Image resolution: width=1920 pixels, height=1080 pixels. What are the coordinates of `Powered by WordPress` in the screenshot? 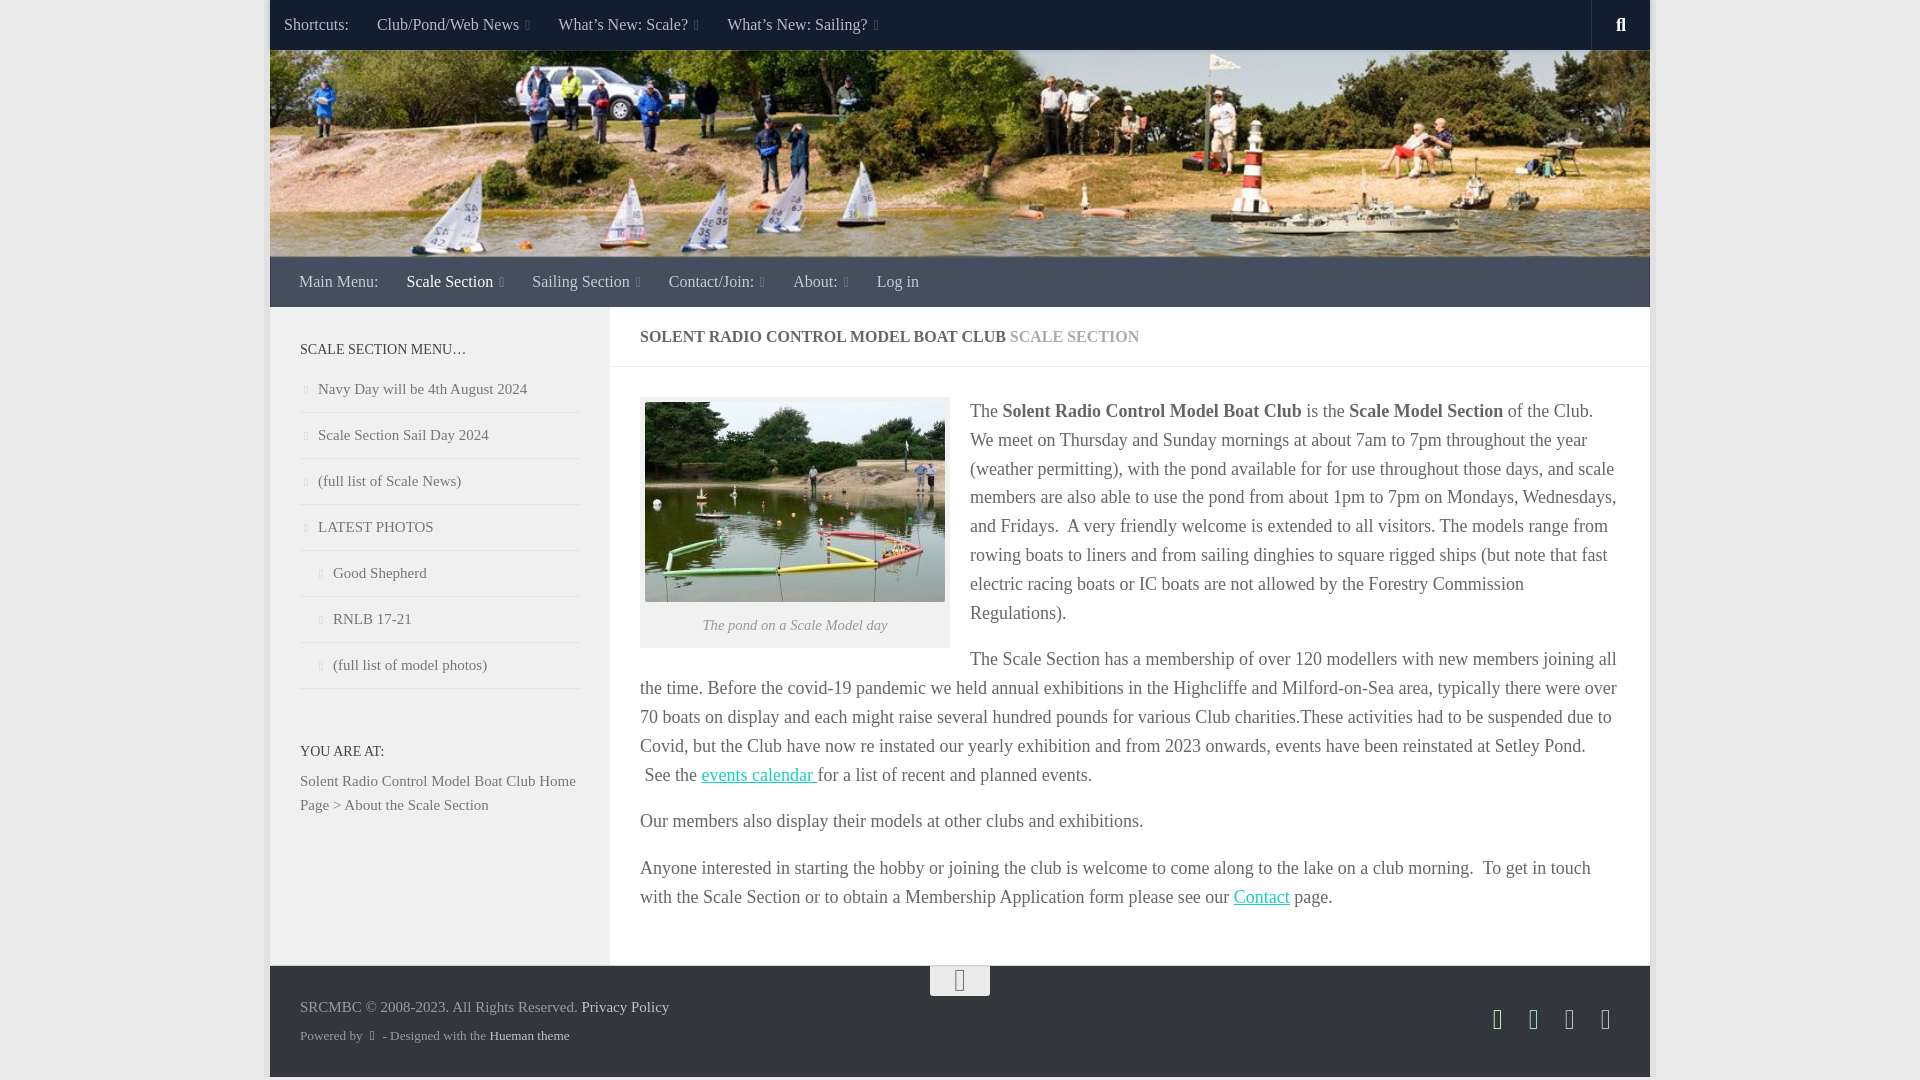 It's located at (372, 1036).